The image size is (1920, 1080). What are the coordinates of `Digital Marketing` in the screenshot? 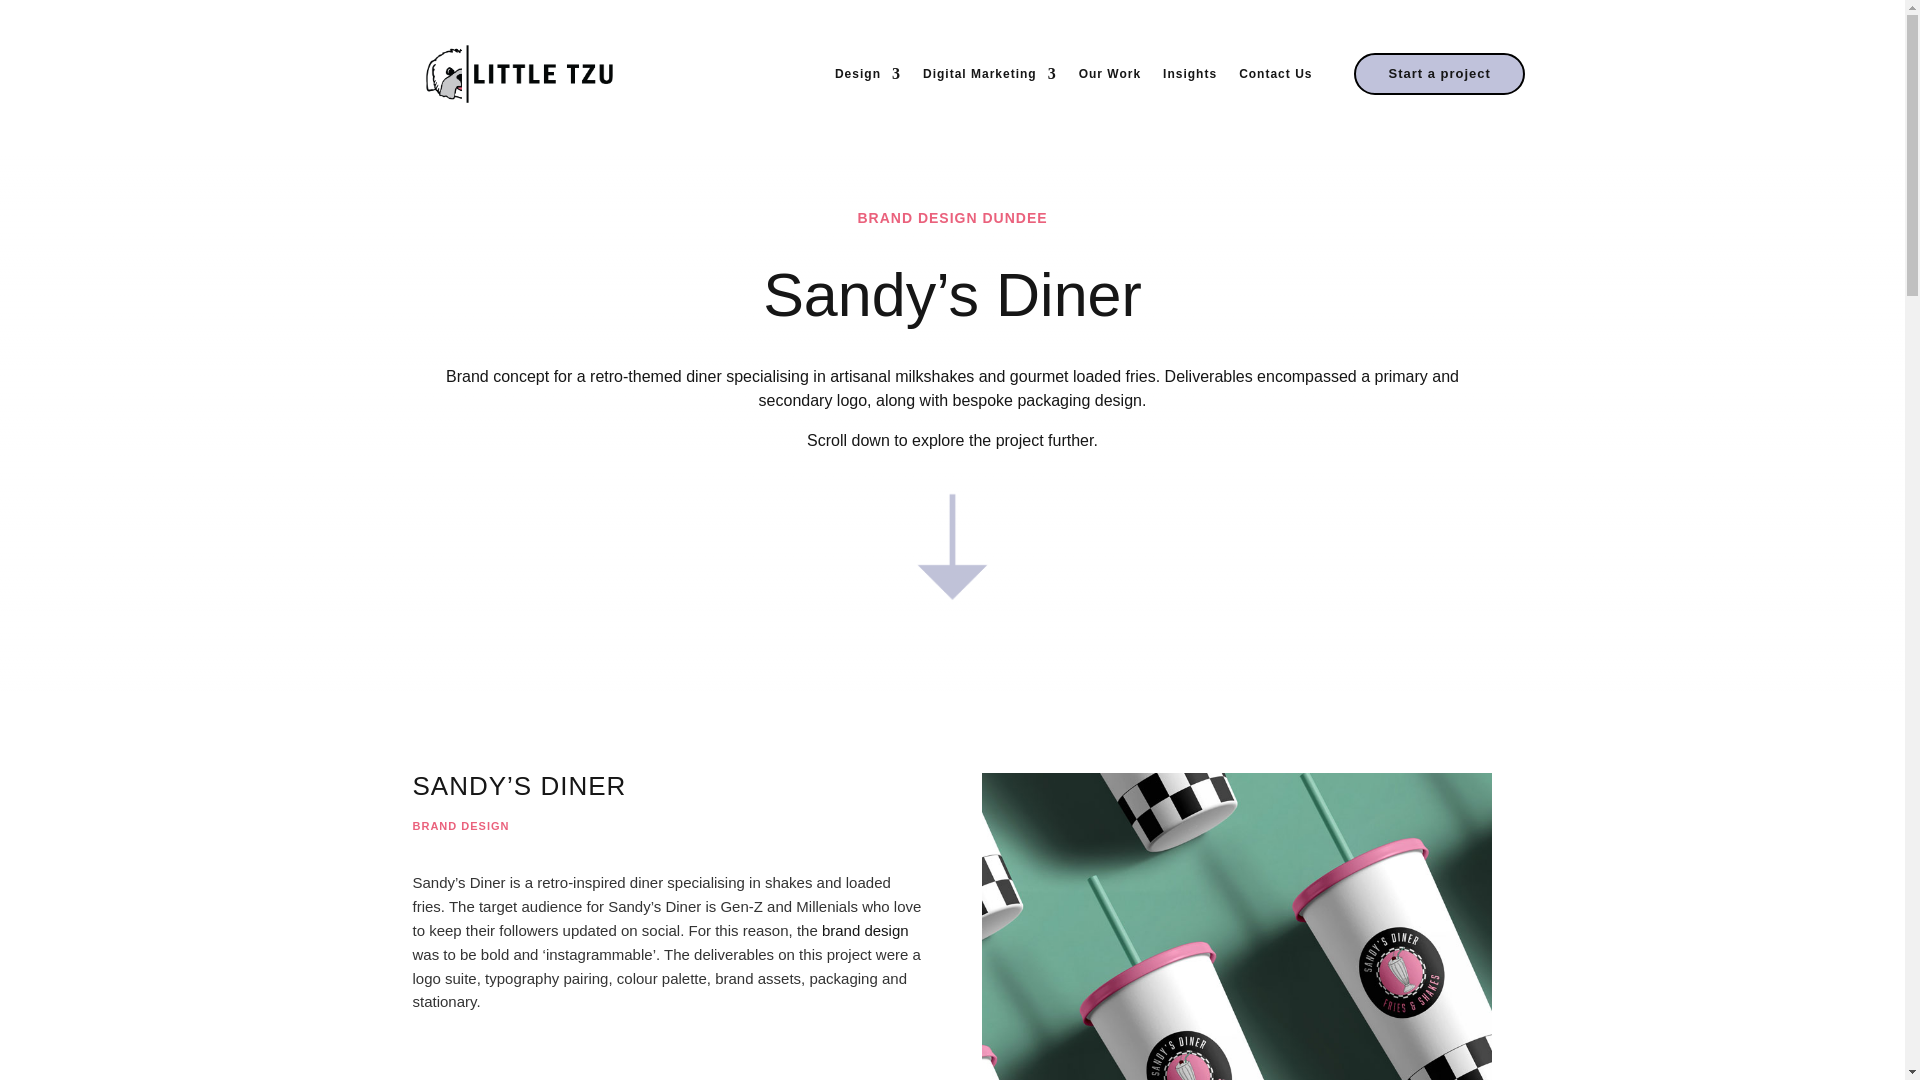 It's located at (990, 74).